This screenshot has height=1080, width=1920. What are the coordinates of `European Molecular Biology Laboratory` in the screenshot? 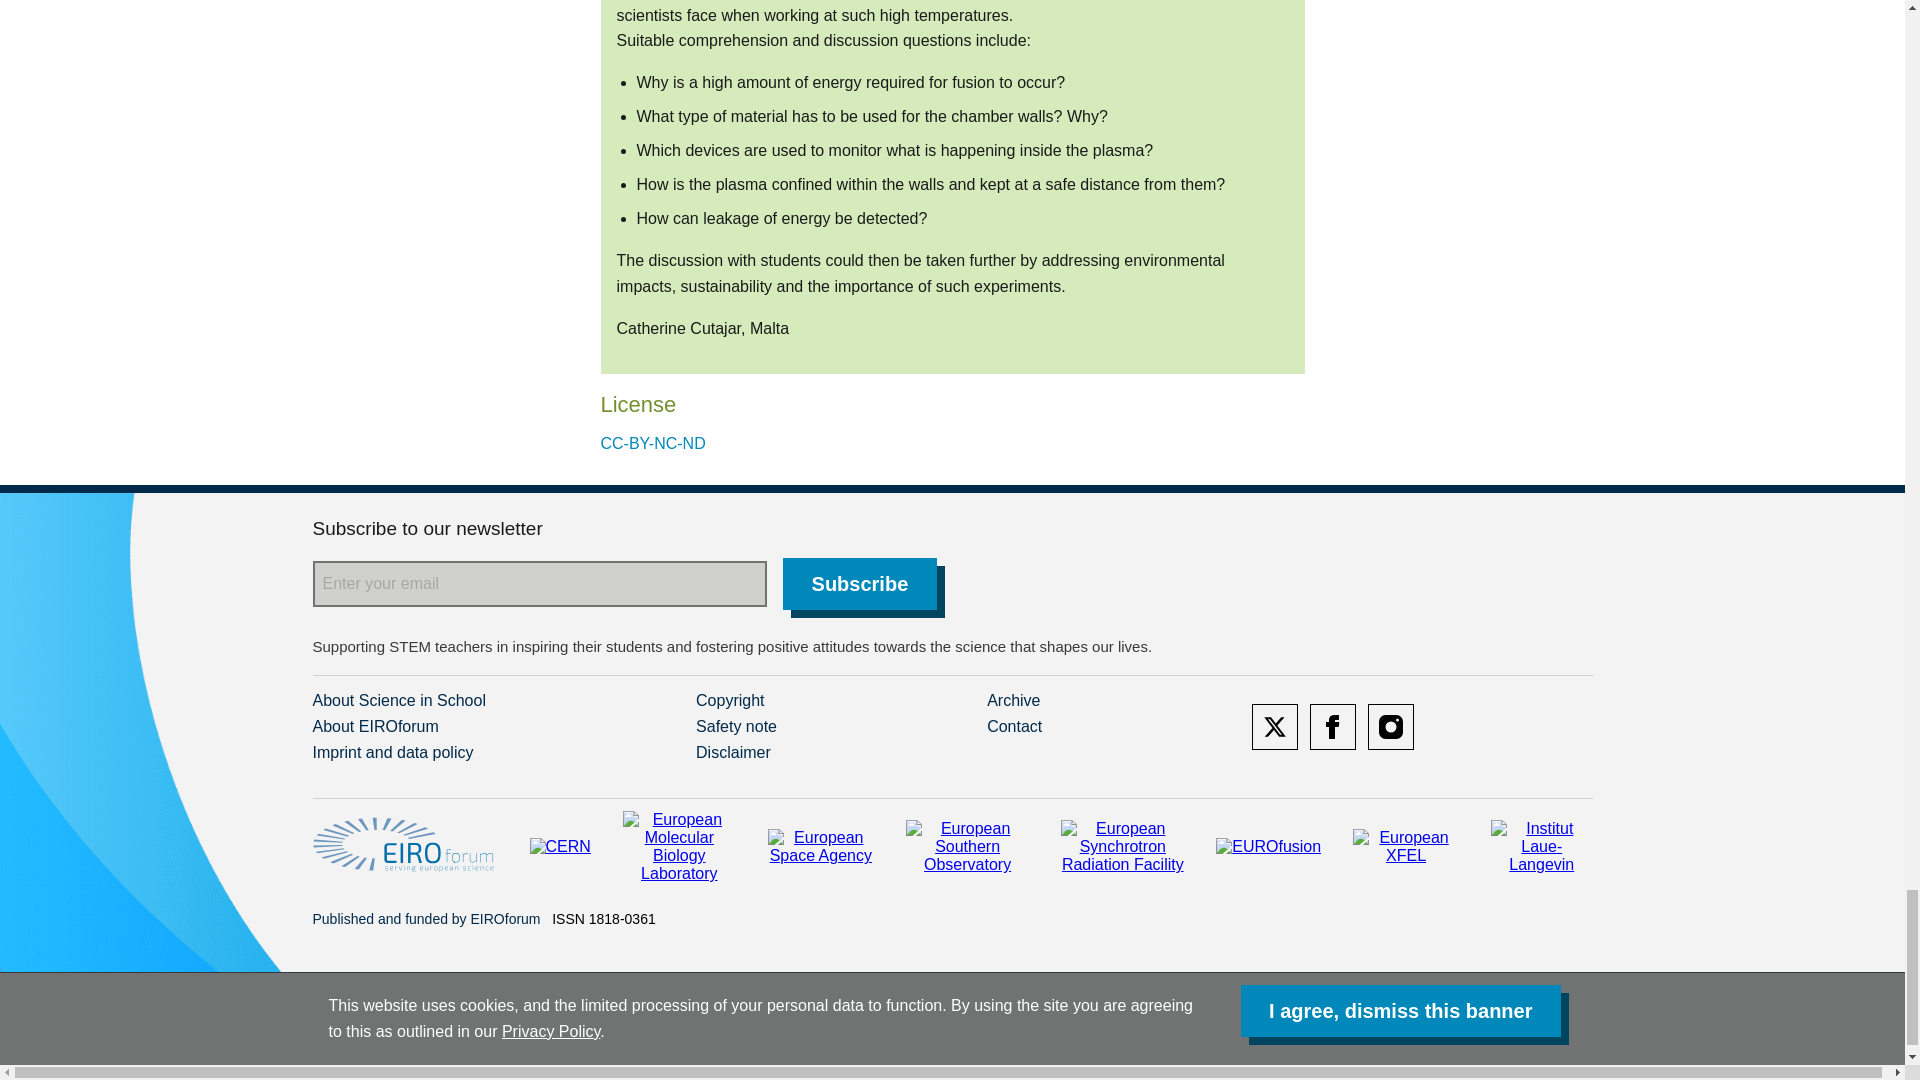 It's located at (678, 847).